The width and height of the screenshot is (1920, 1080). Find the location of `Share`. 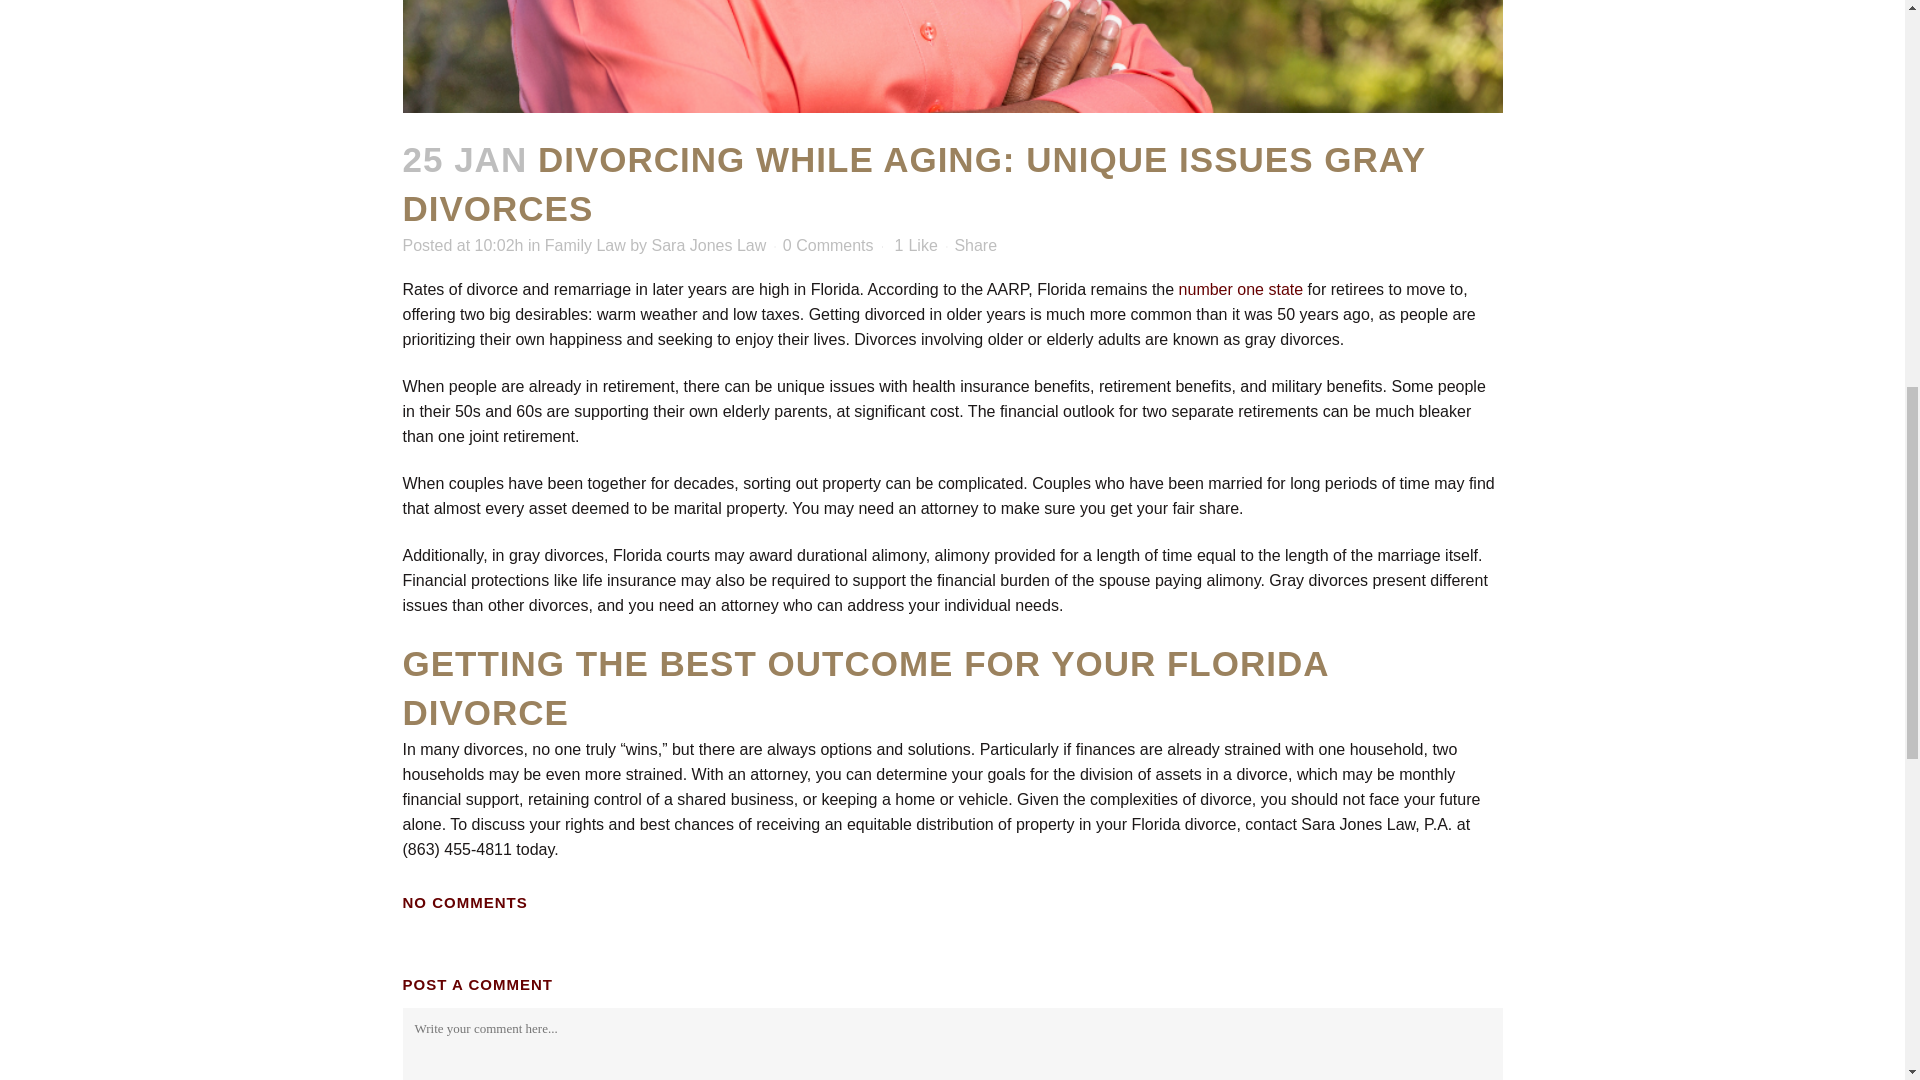

Share is located at coordinates (975, 244).